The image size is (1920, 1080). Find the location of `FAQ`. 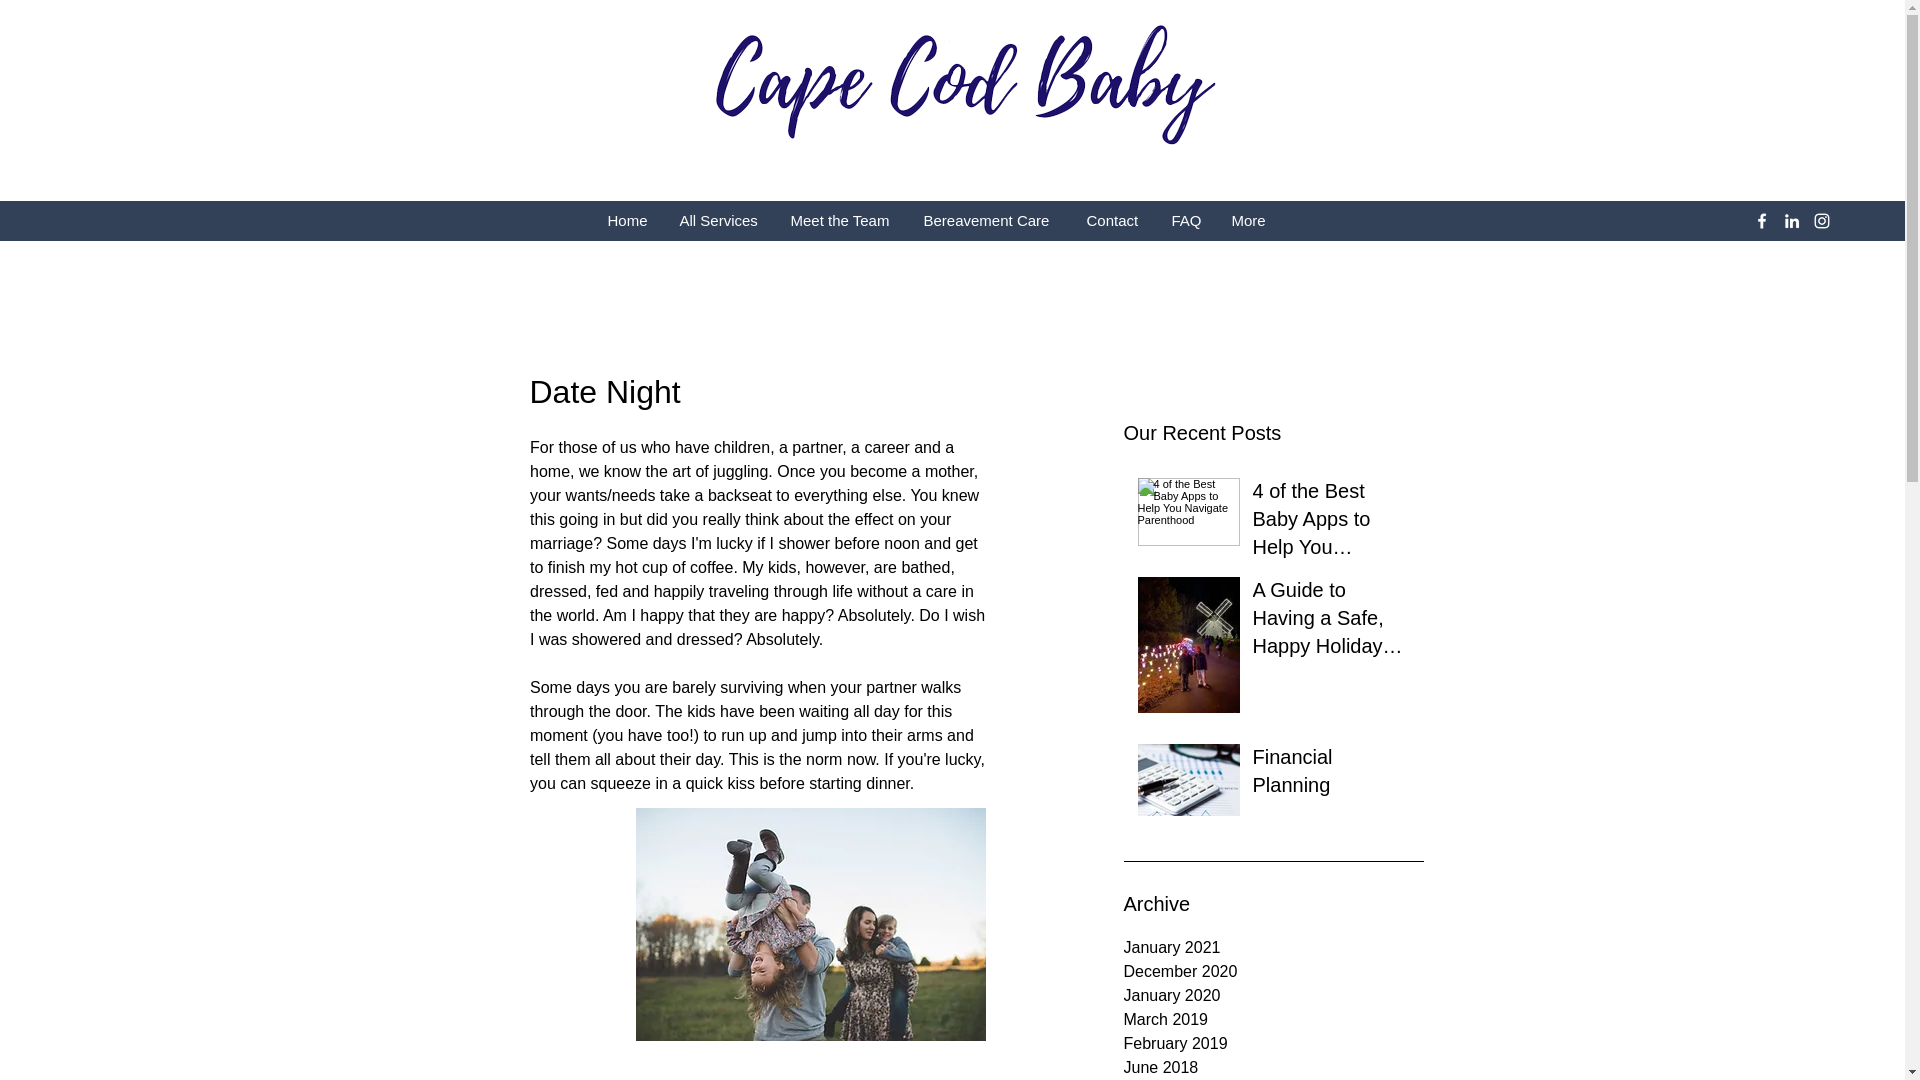

FAQ is located at coordinates (1185, 221).